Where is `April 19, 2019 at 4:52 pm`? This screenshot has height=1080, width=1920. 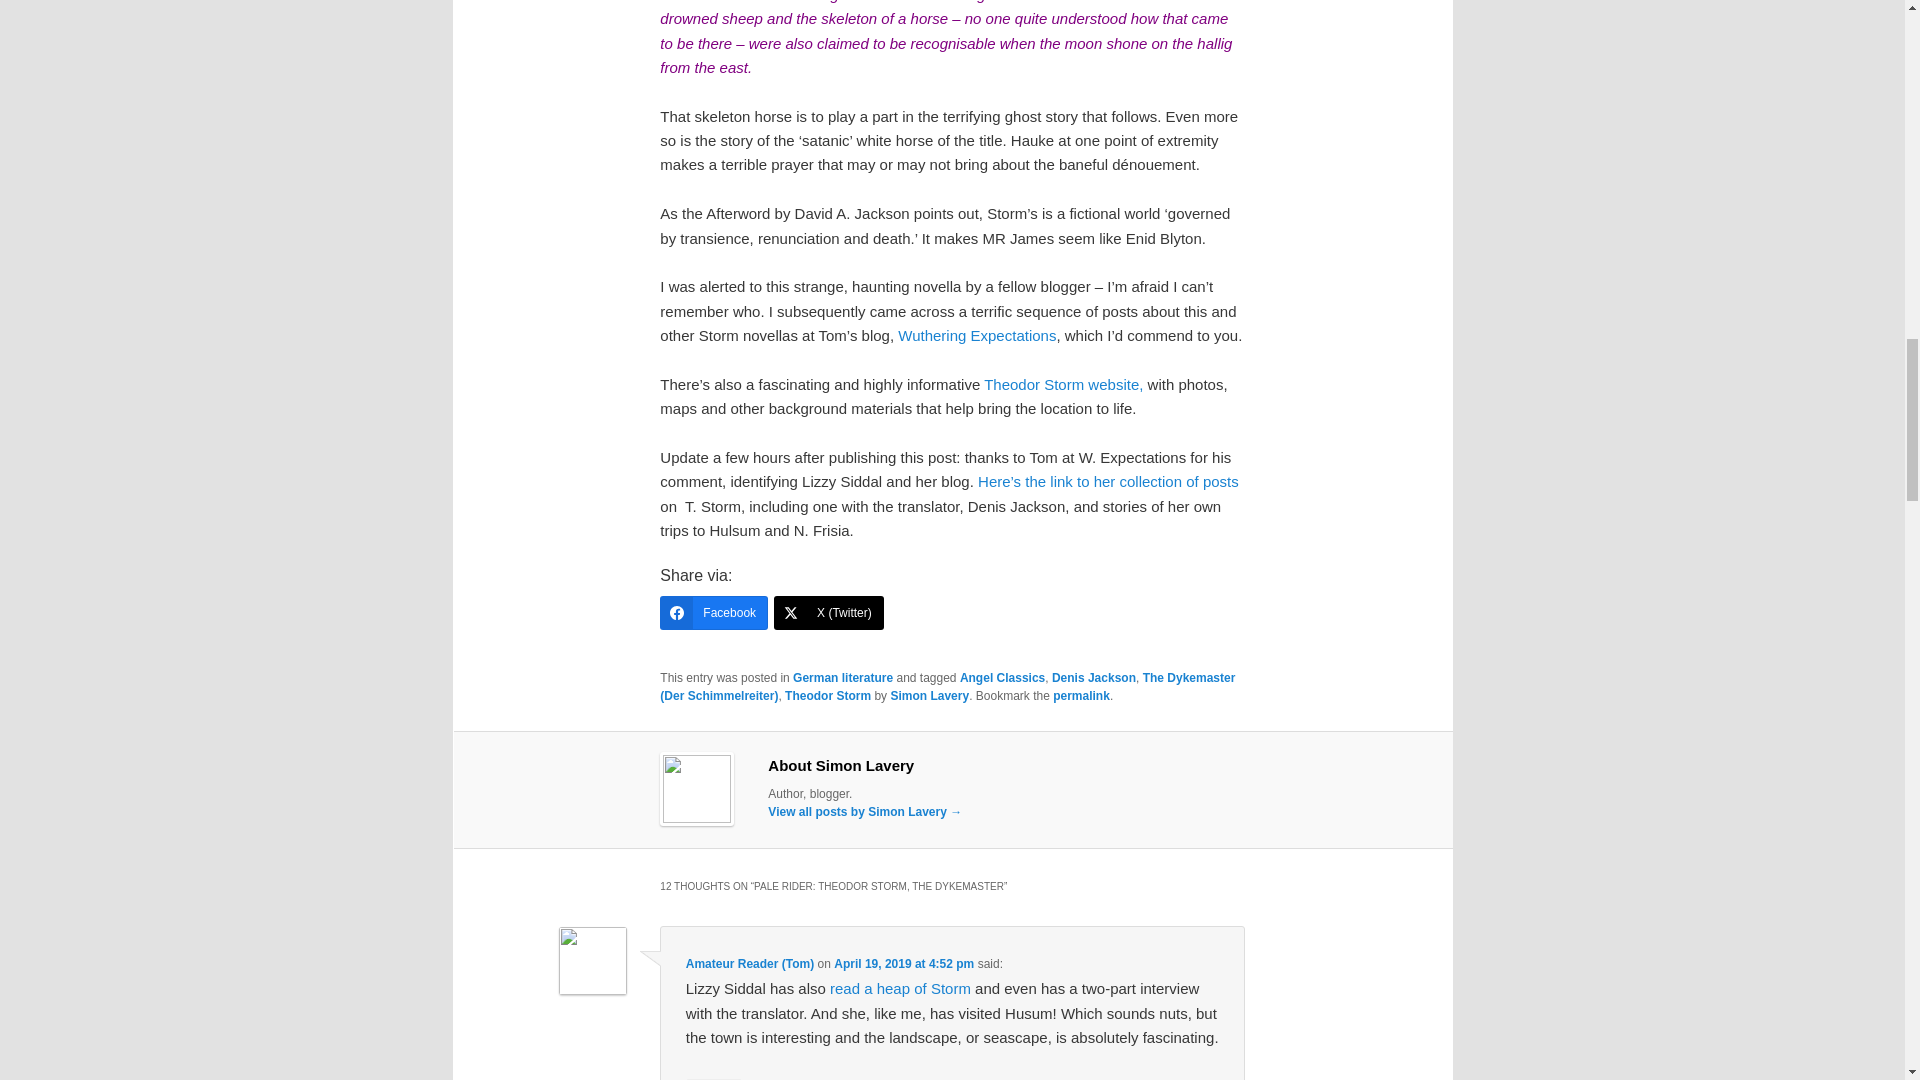
April 19, 2019 at 4:52 pm is located at coordinates (903, 963).